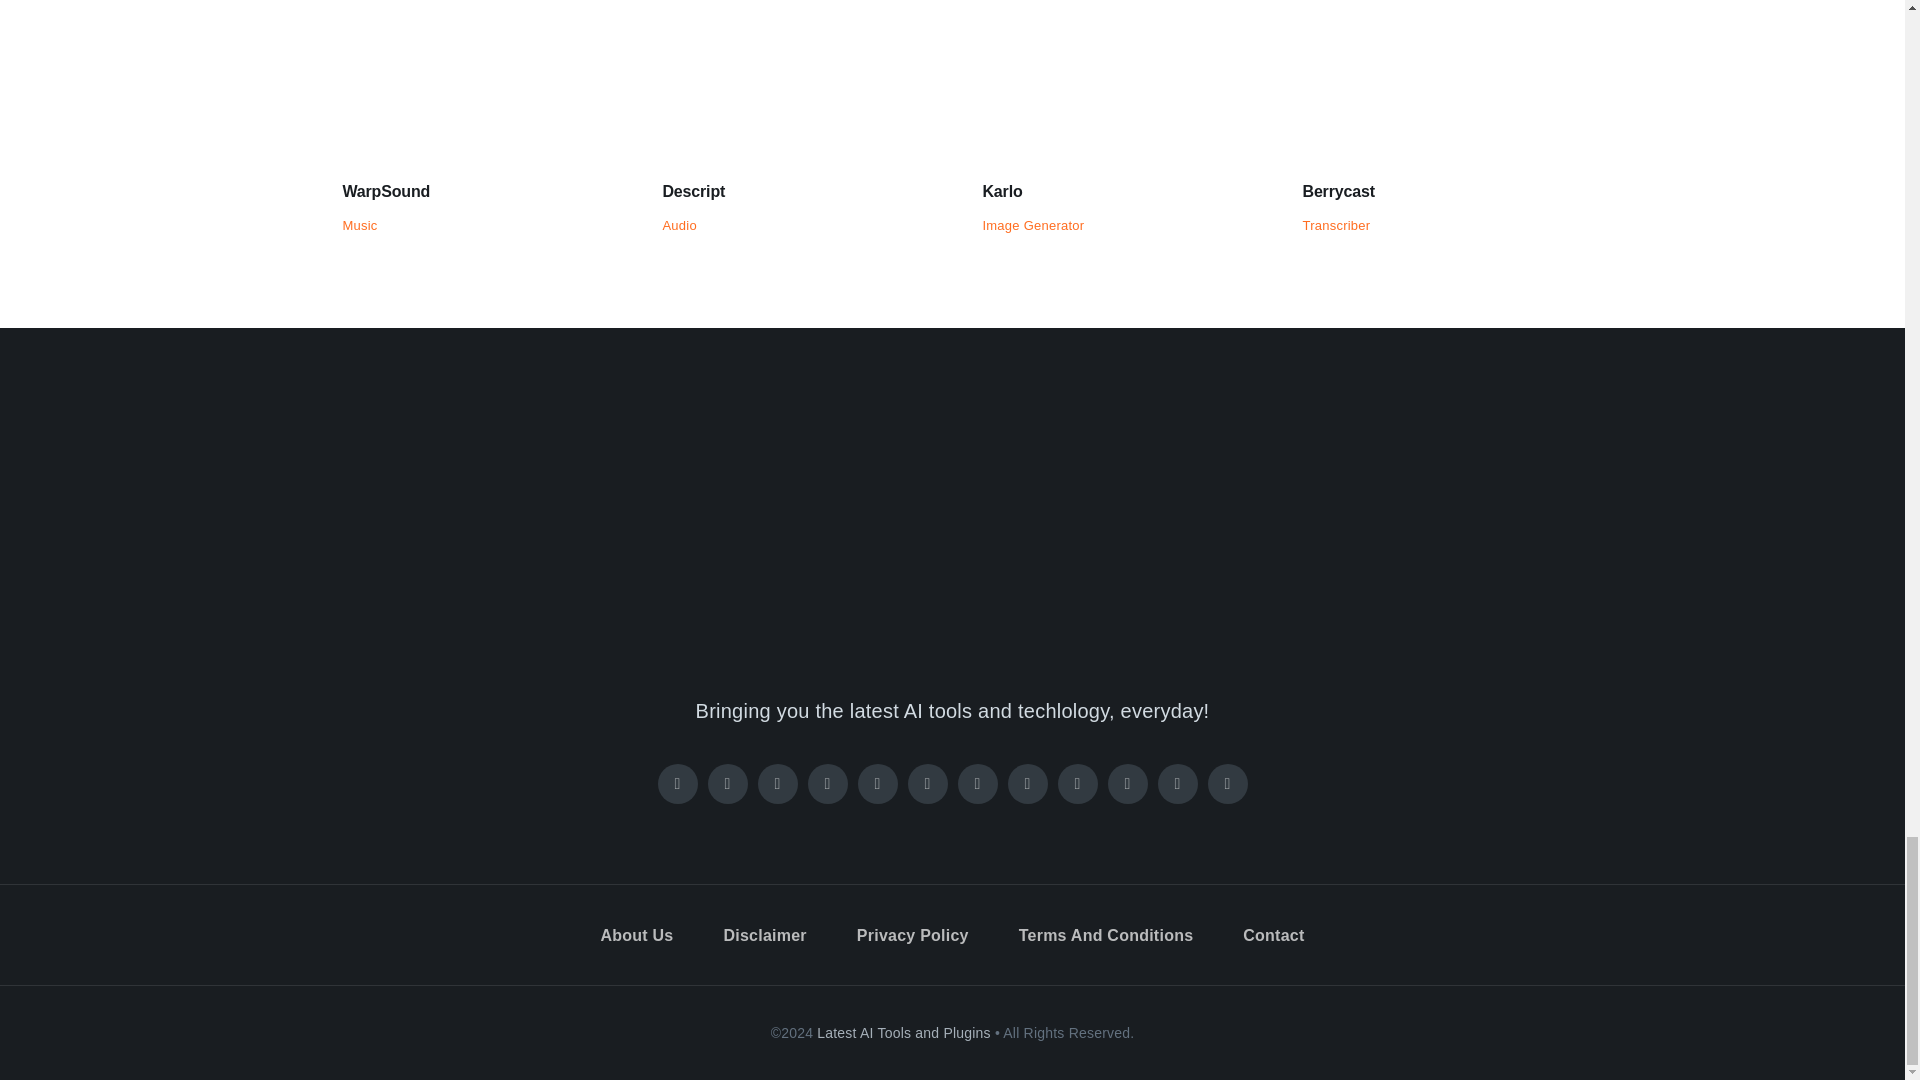 Image resolution: width=1920 pixels, height=1080 pixels. I want to click on Facebook, so click(678, 783).